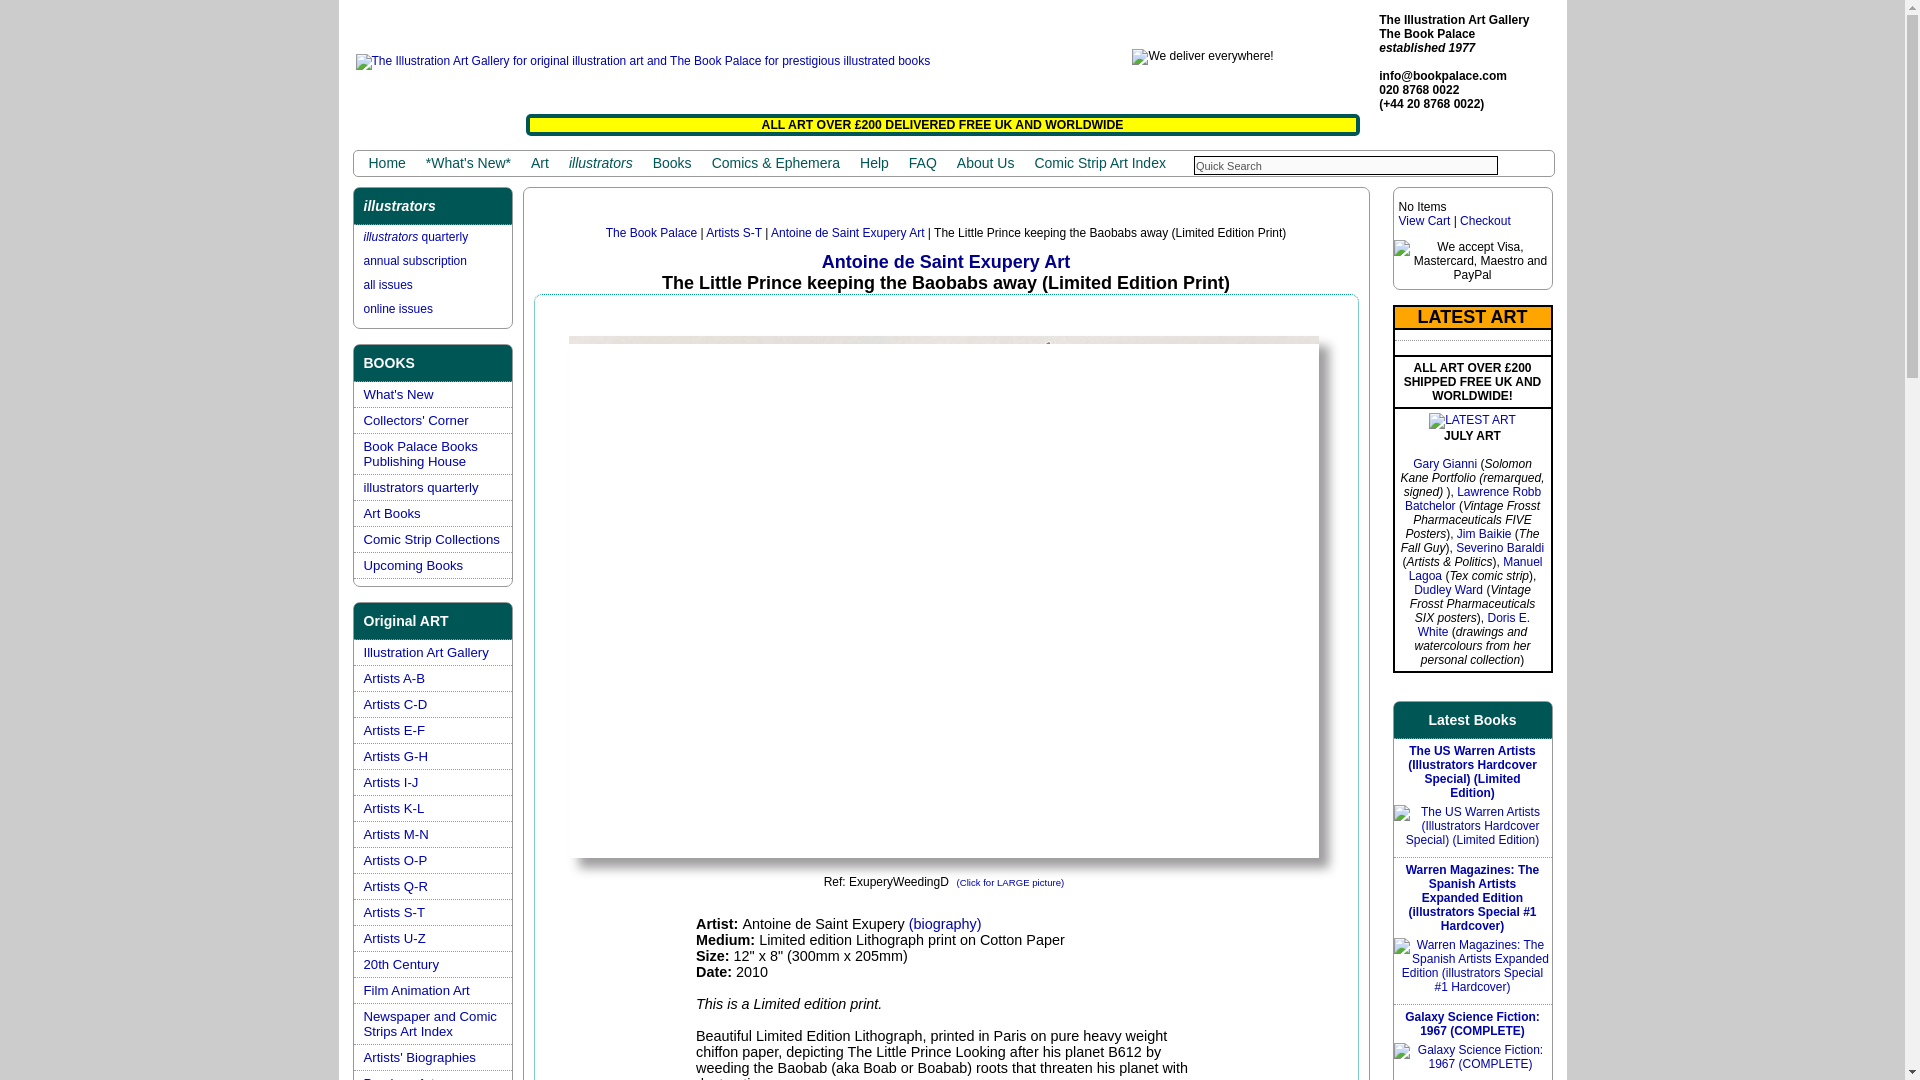 The height and width of the screenshot is (1080, 1920). I want to click on Artists S-T, so click(395, 912).